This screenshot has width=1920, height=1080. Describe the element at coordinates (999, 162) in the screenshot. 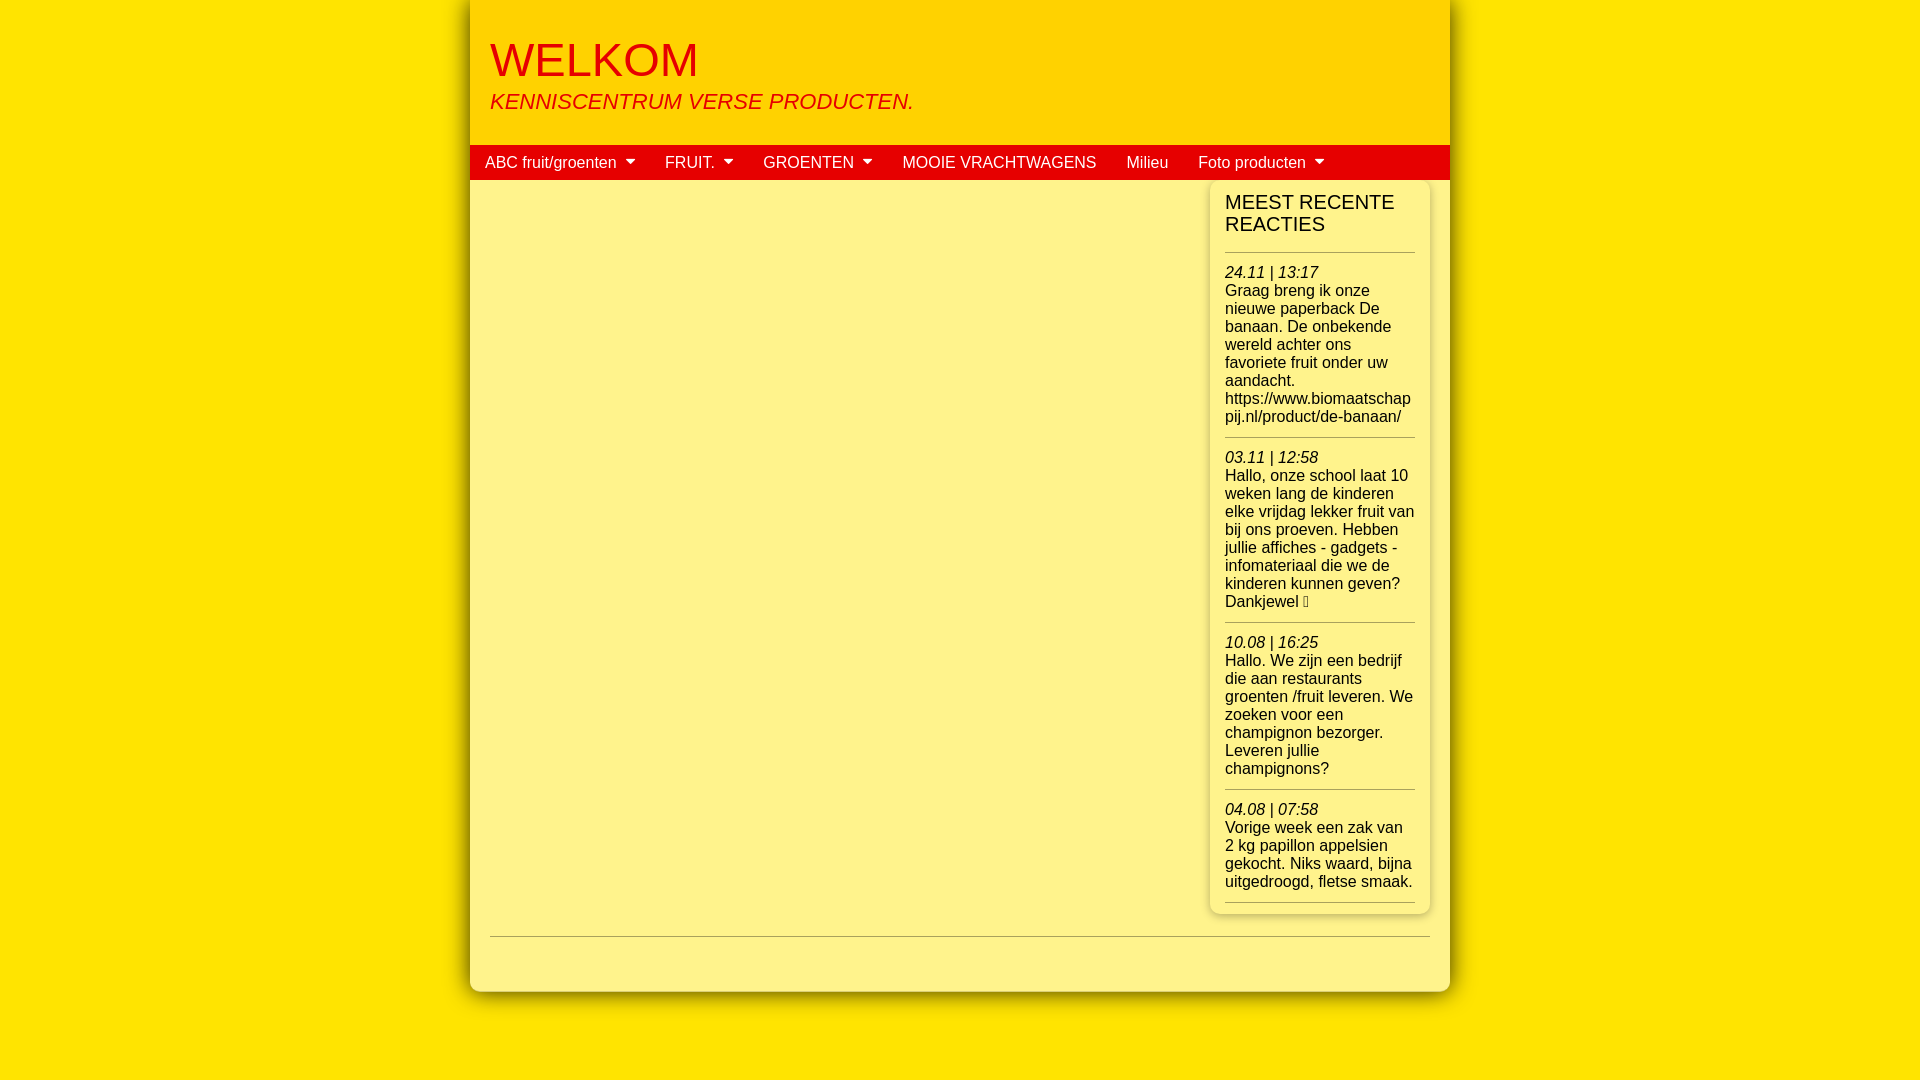

I see `MOOIE VRACHTWAGENS` at that location.